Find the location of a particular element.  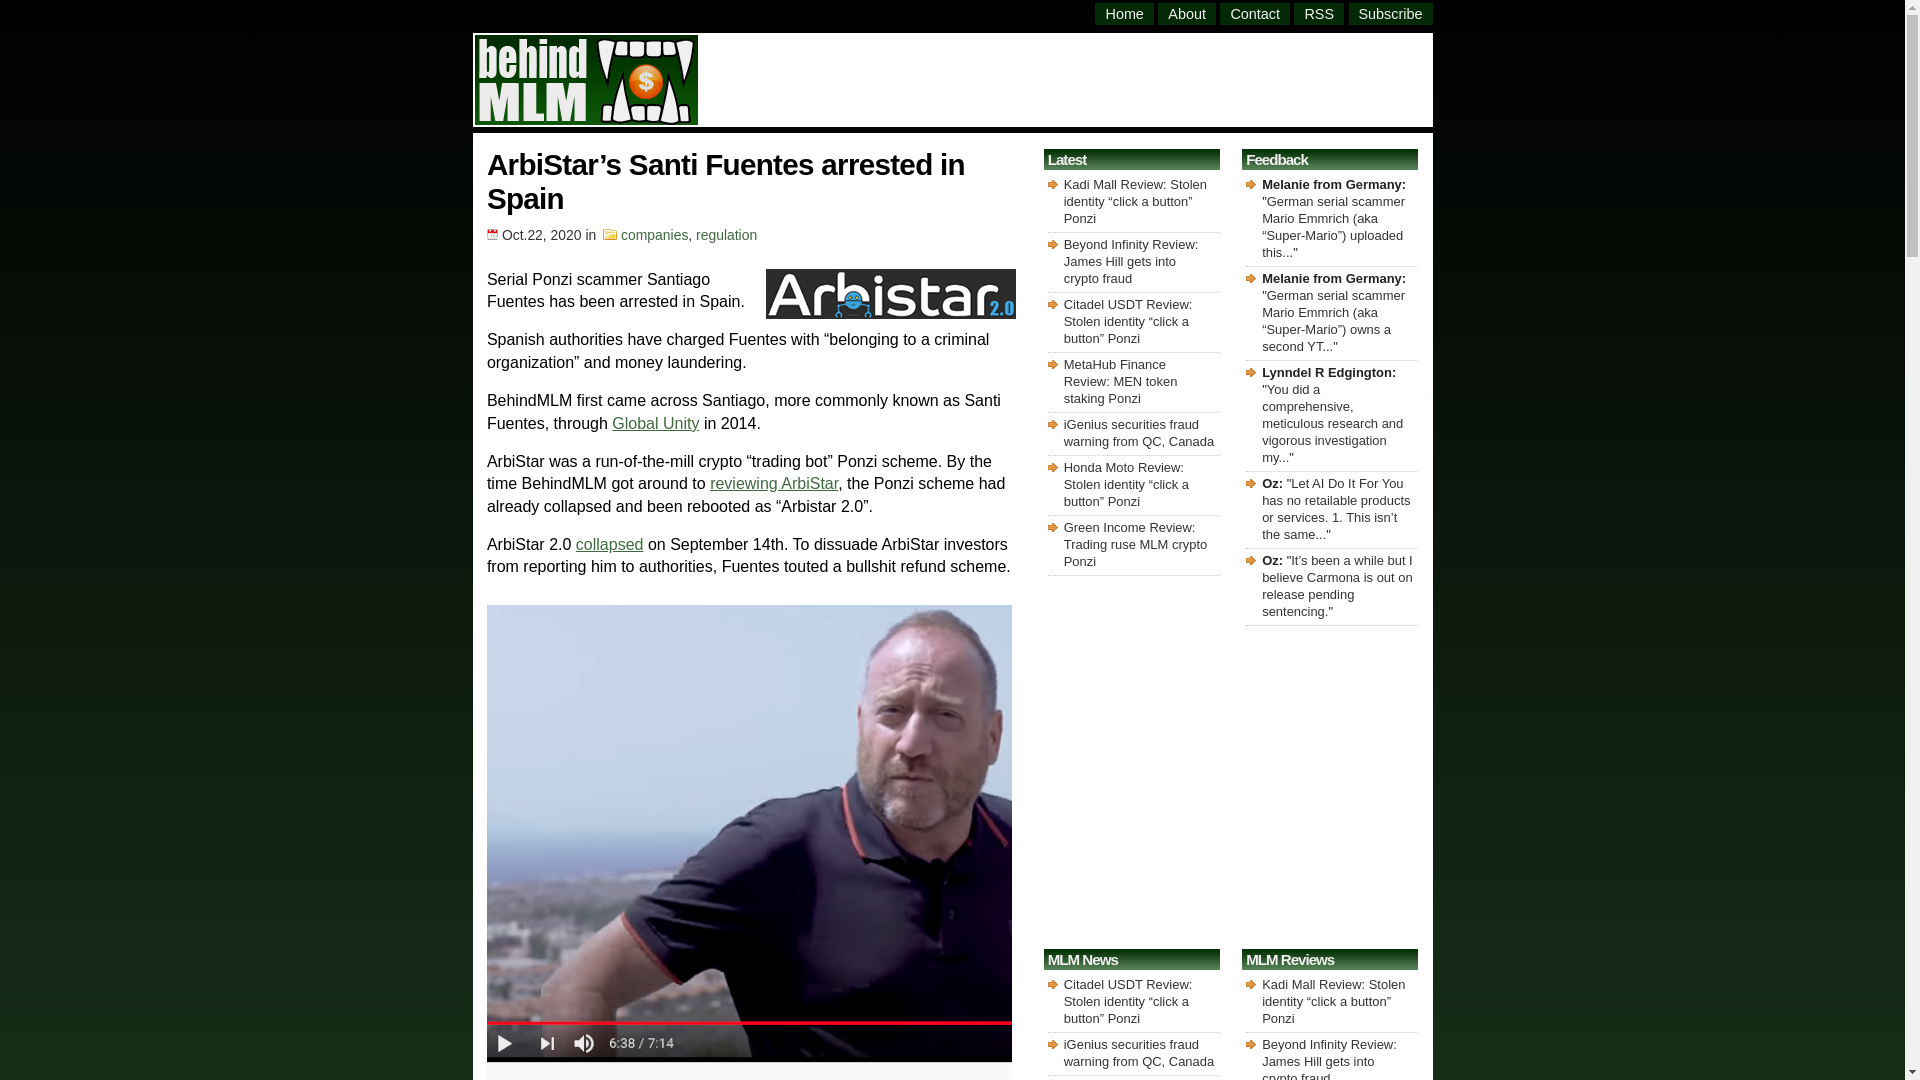

reviewing ArbiStar is located at coordinates (774, 484).